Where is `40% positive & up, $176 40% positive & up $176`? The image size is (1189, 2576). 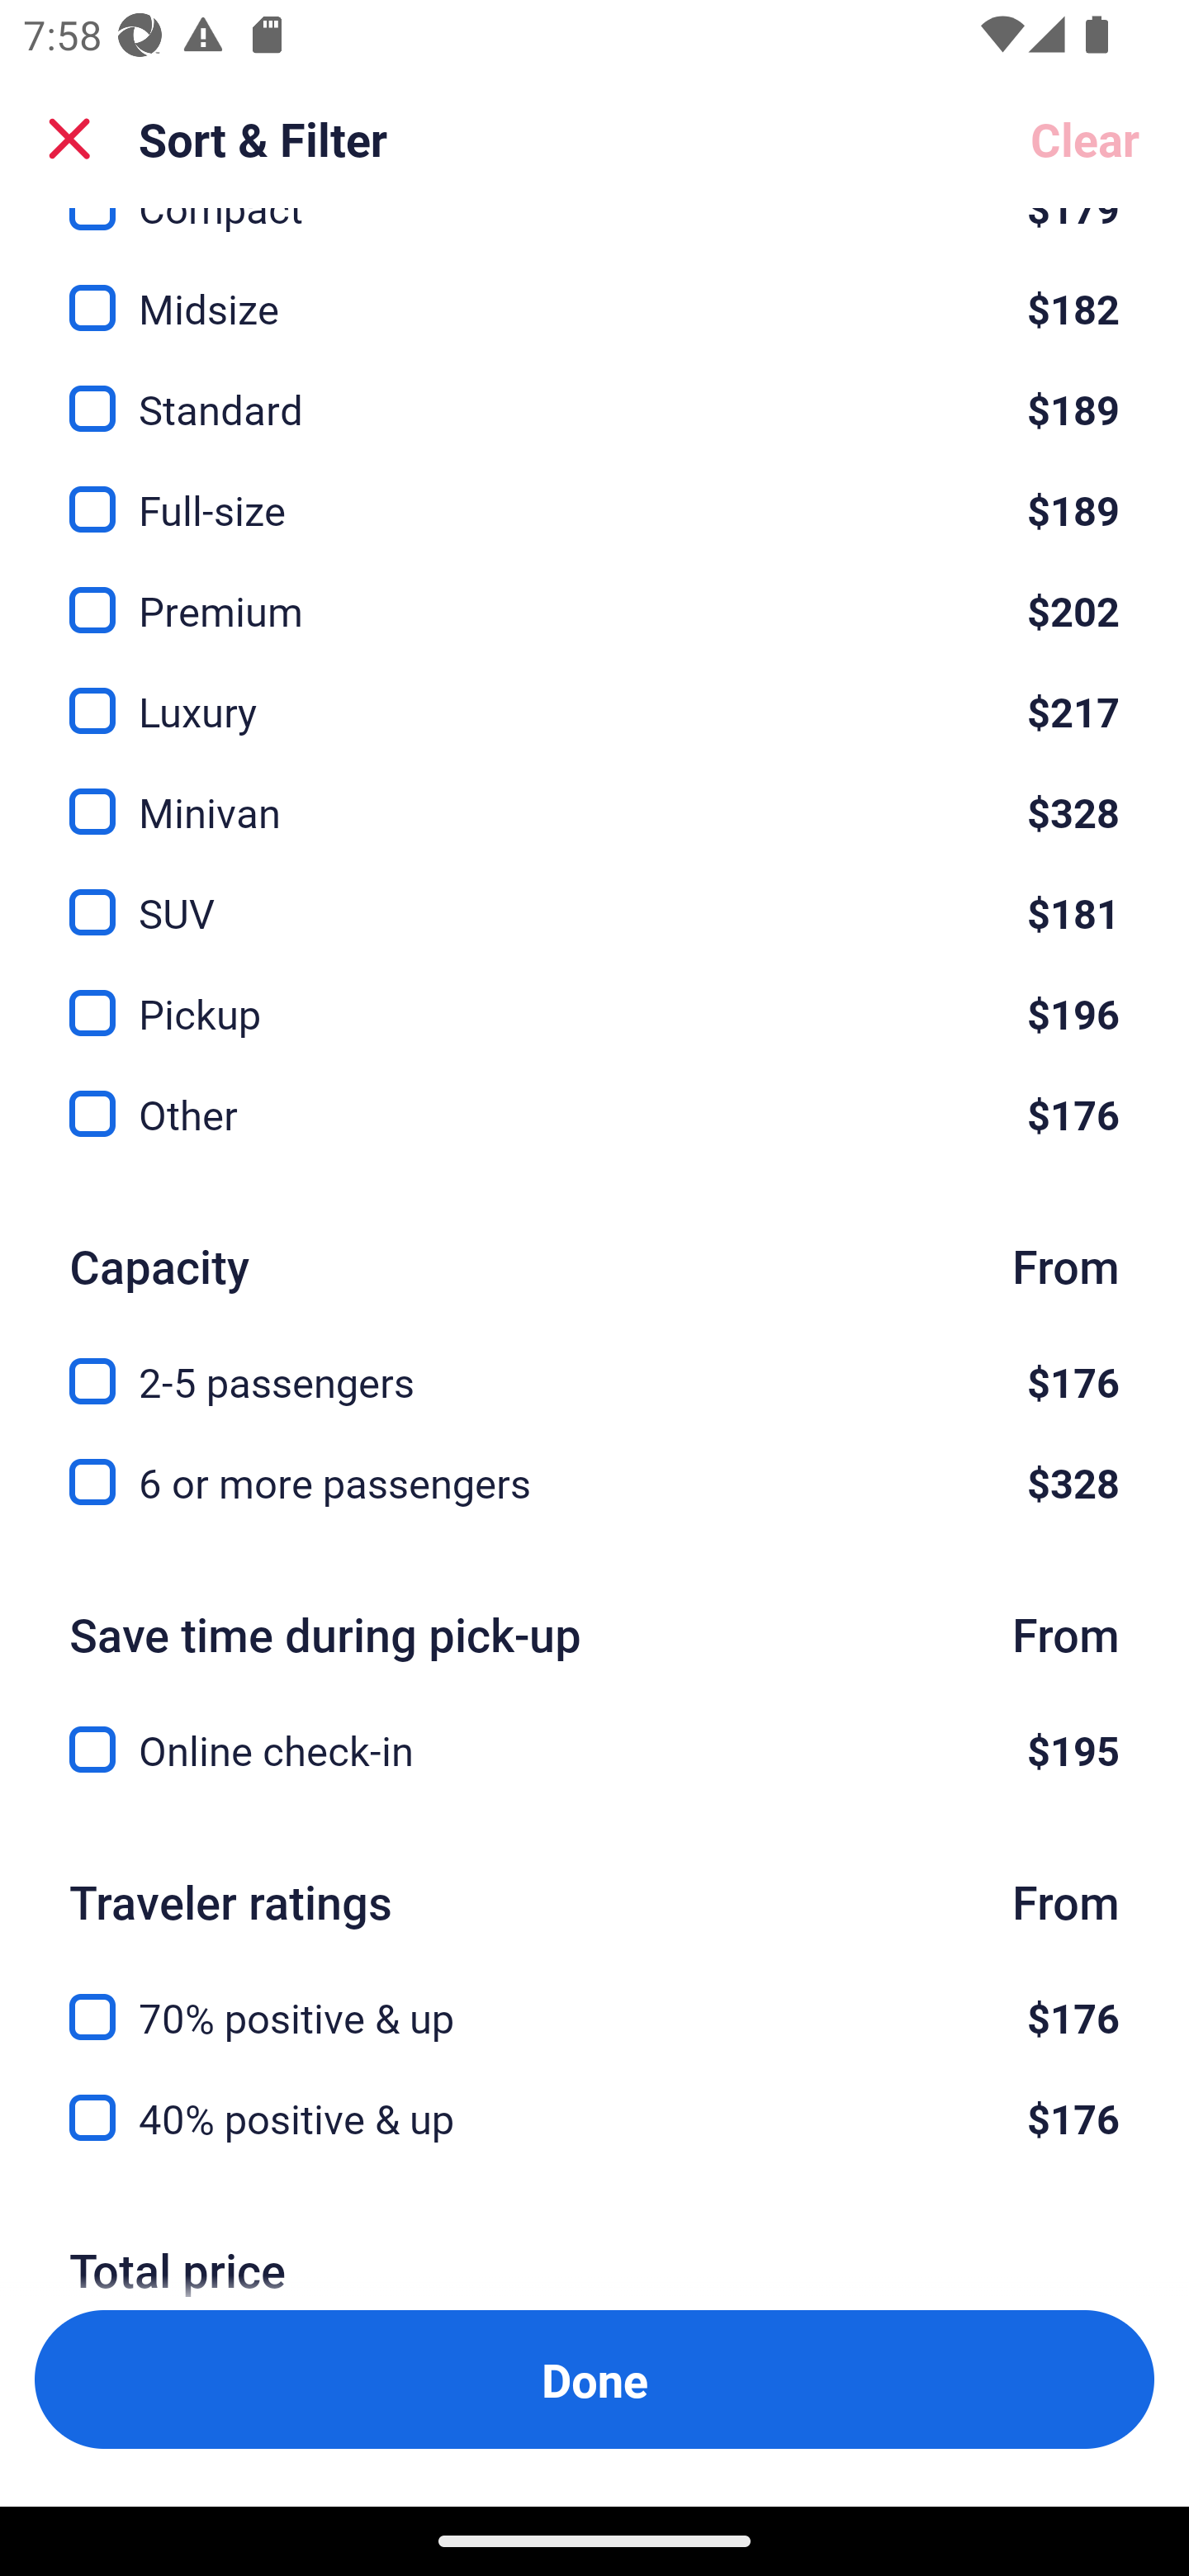 40% positive & up, $176 40% positive & up $176 is located at coordinates (594, 2119).